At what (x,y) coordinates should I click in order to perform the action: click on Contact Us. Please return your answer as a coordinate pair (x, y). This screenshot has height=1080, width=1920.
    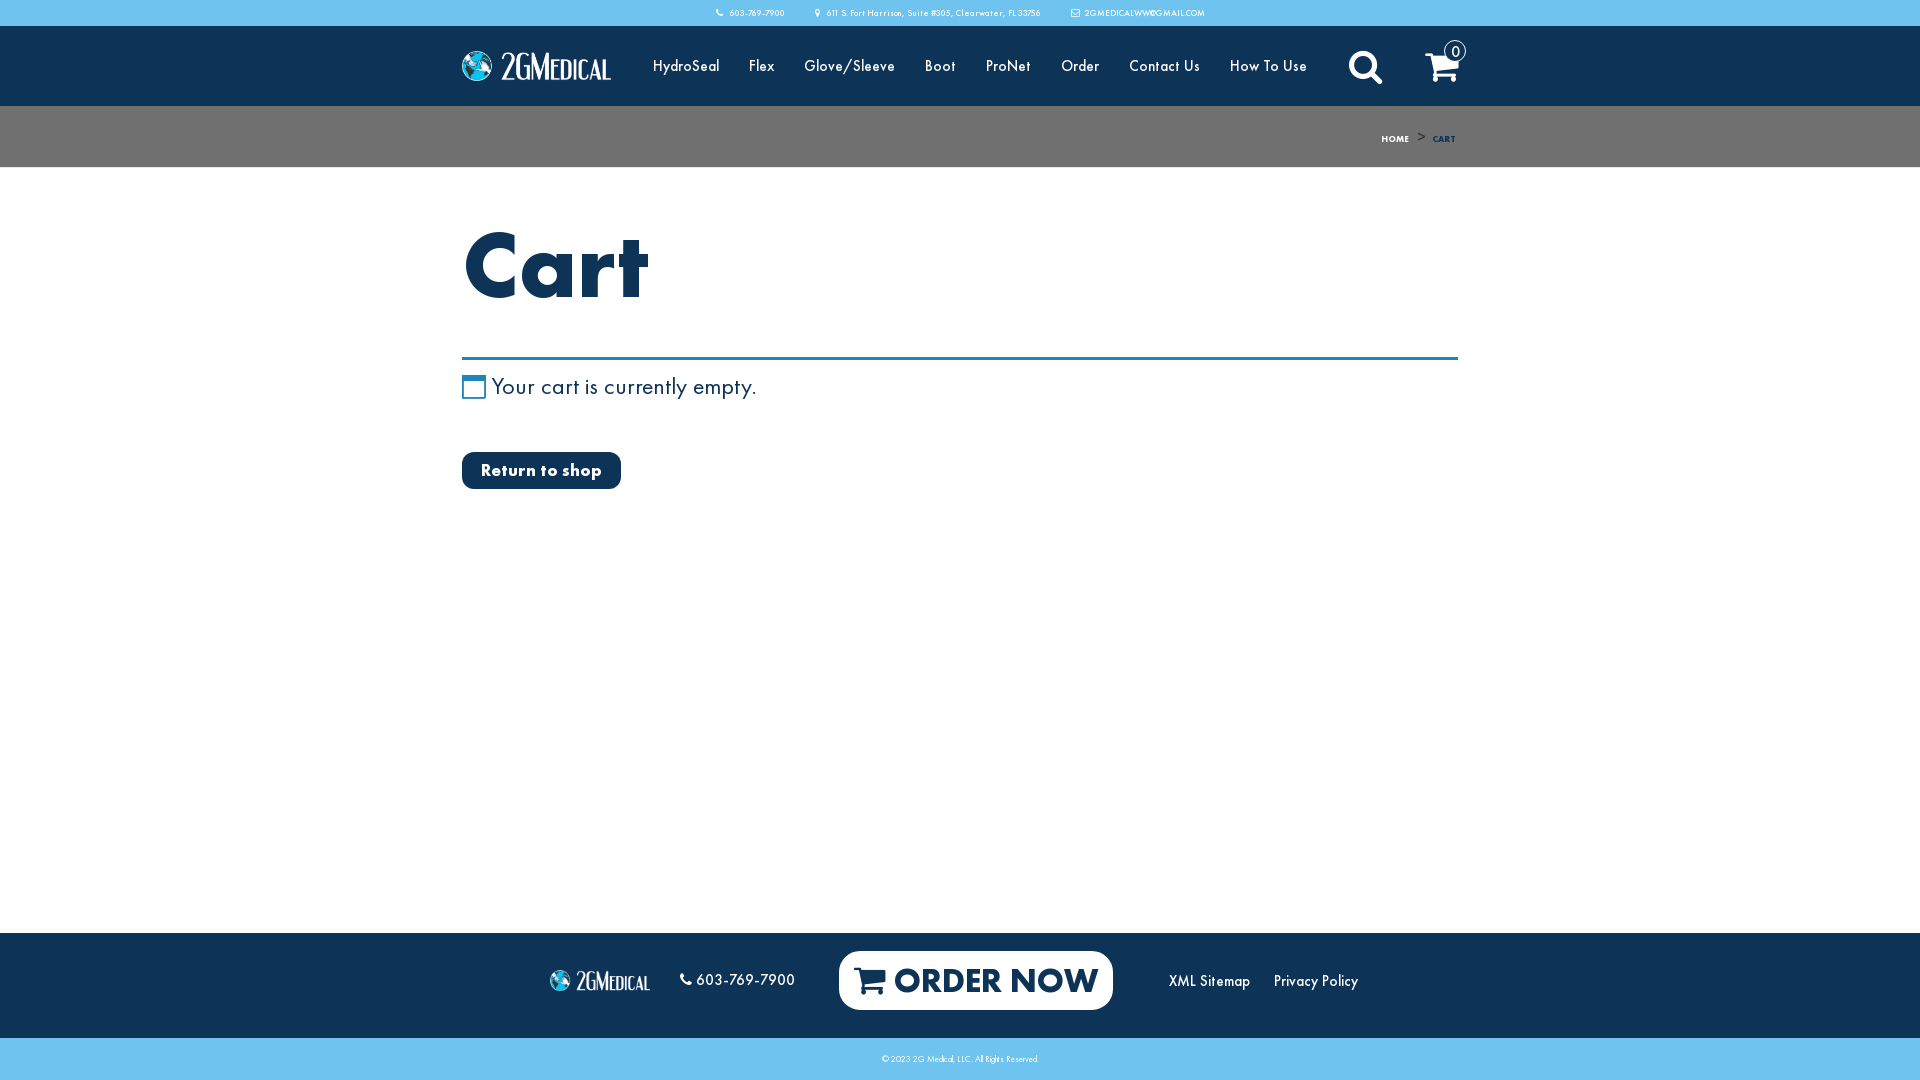
    Looking at the image, I should click on (1164, 66).